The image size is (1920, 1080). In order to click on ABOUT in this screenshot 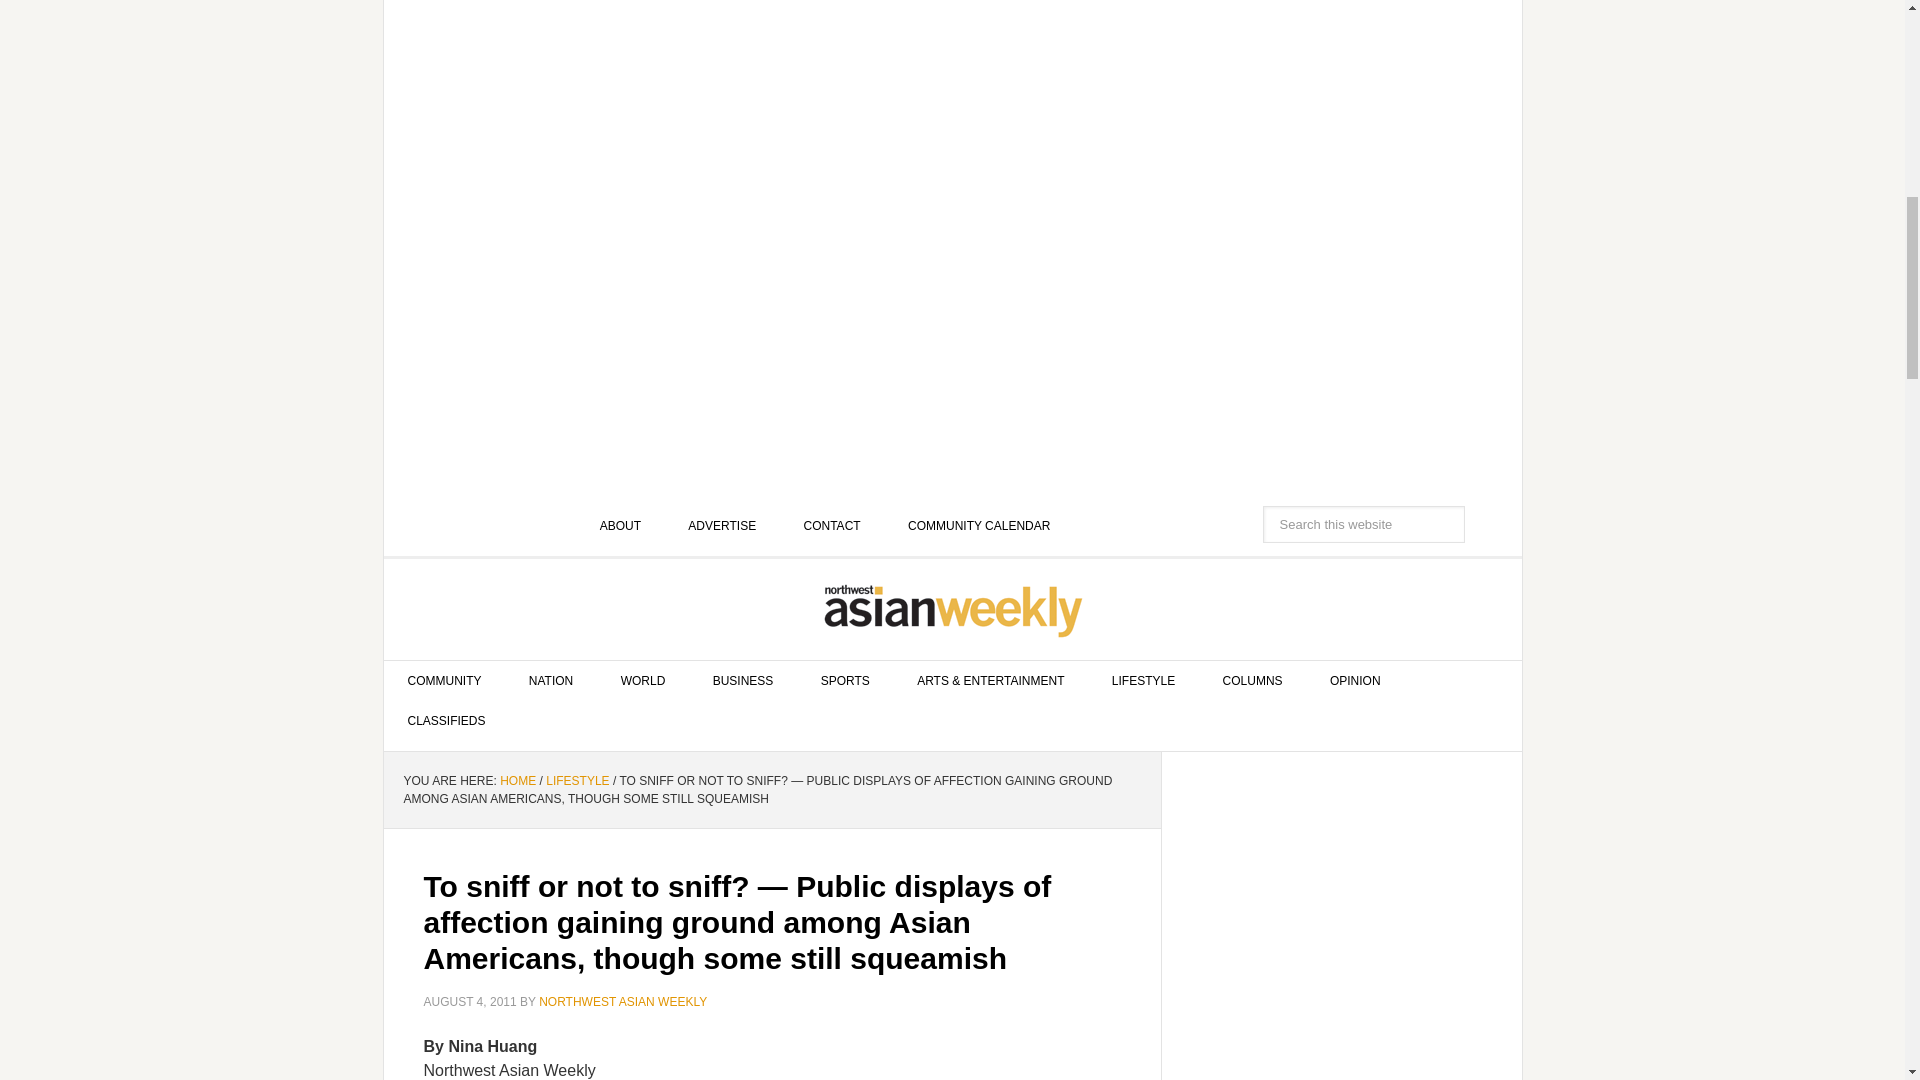, I will do `click(620, 526)`.